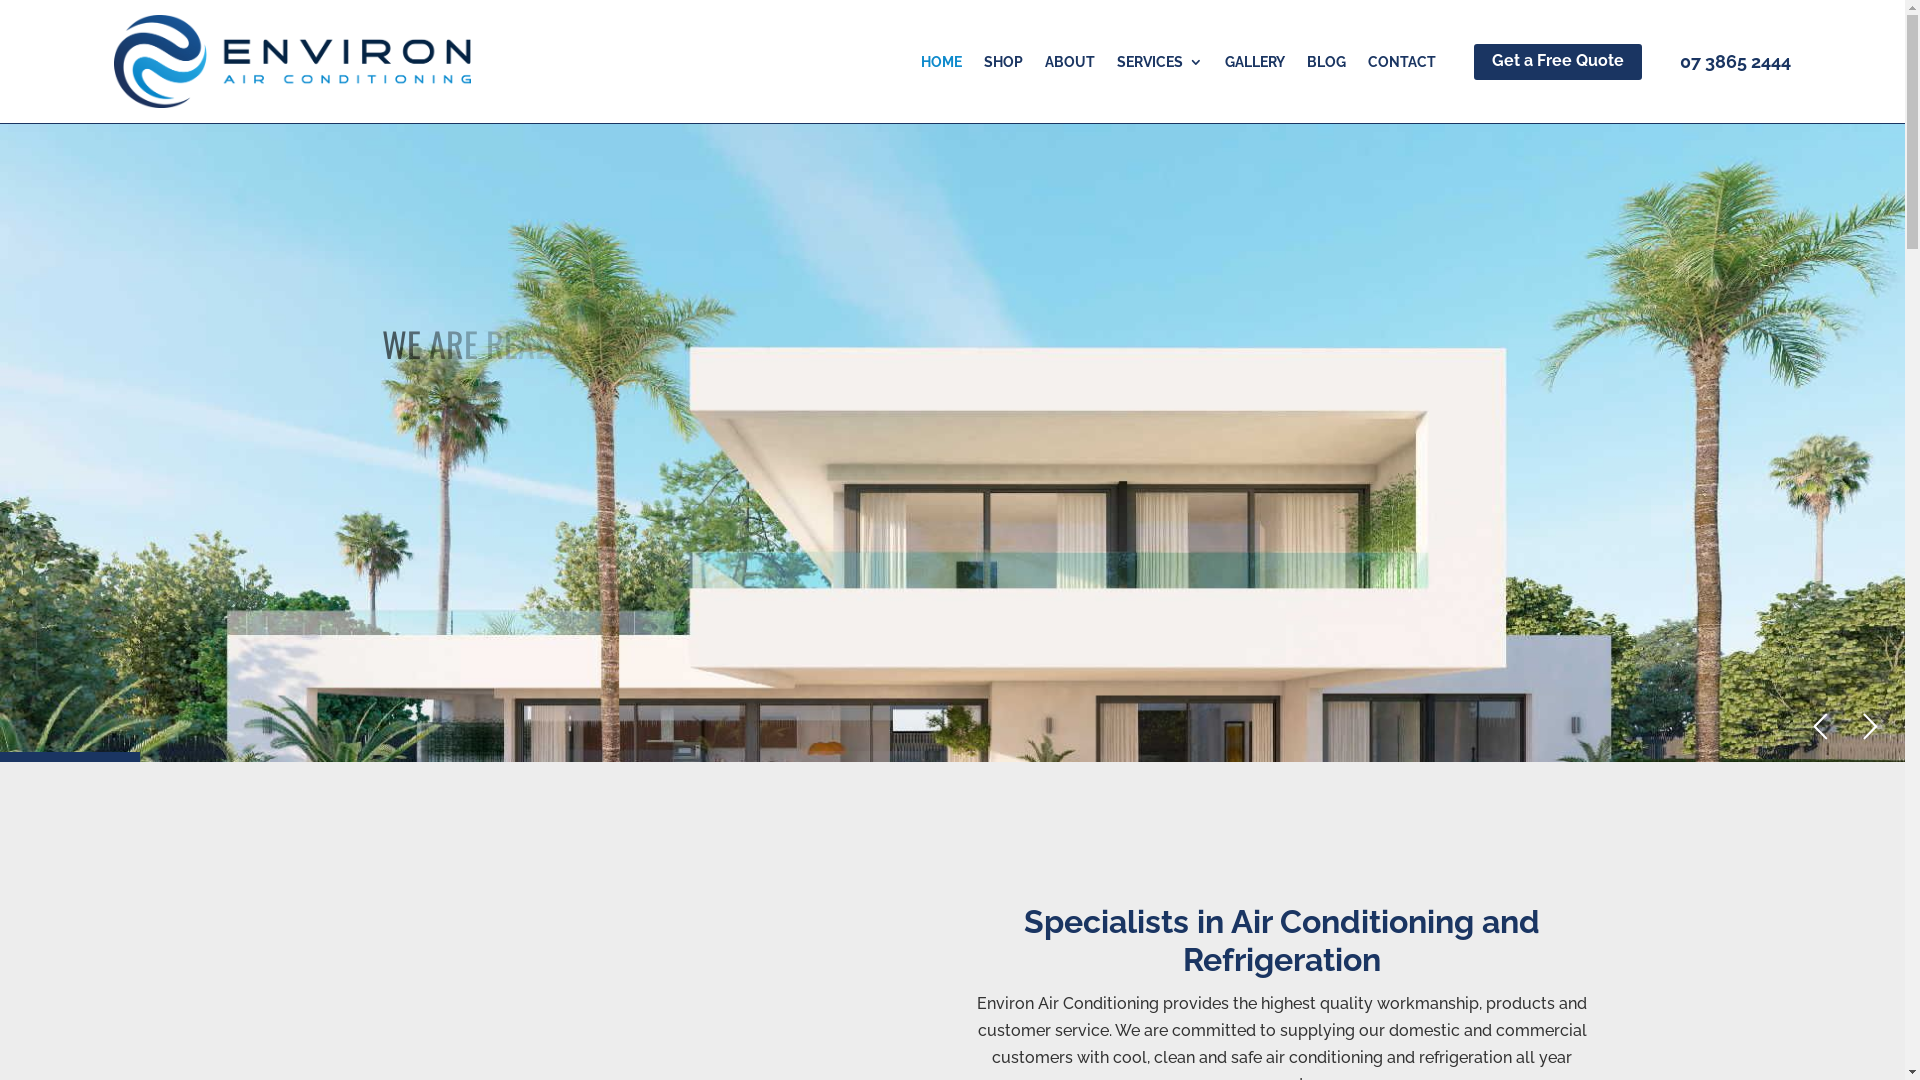 This screenshot has height=1080, width=1920. I want to click on SHOP, so click(1003, 66).